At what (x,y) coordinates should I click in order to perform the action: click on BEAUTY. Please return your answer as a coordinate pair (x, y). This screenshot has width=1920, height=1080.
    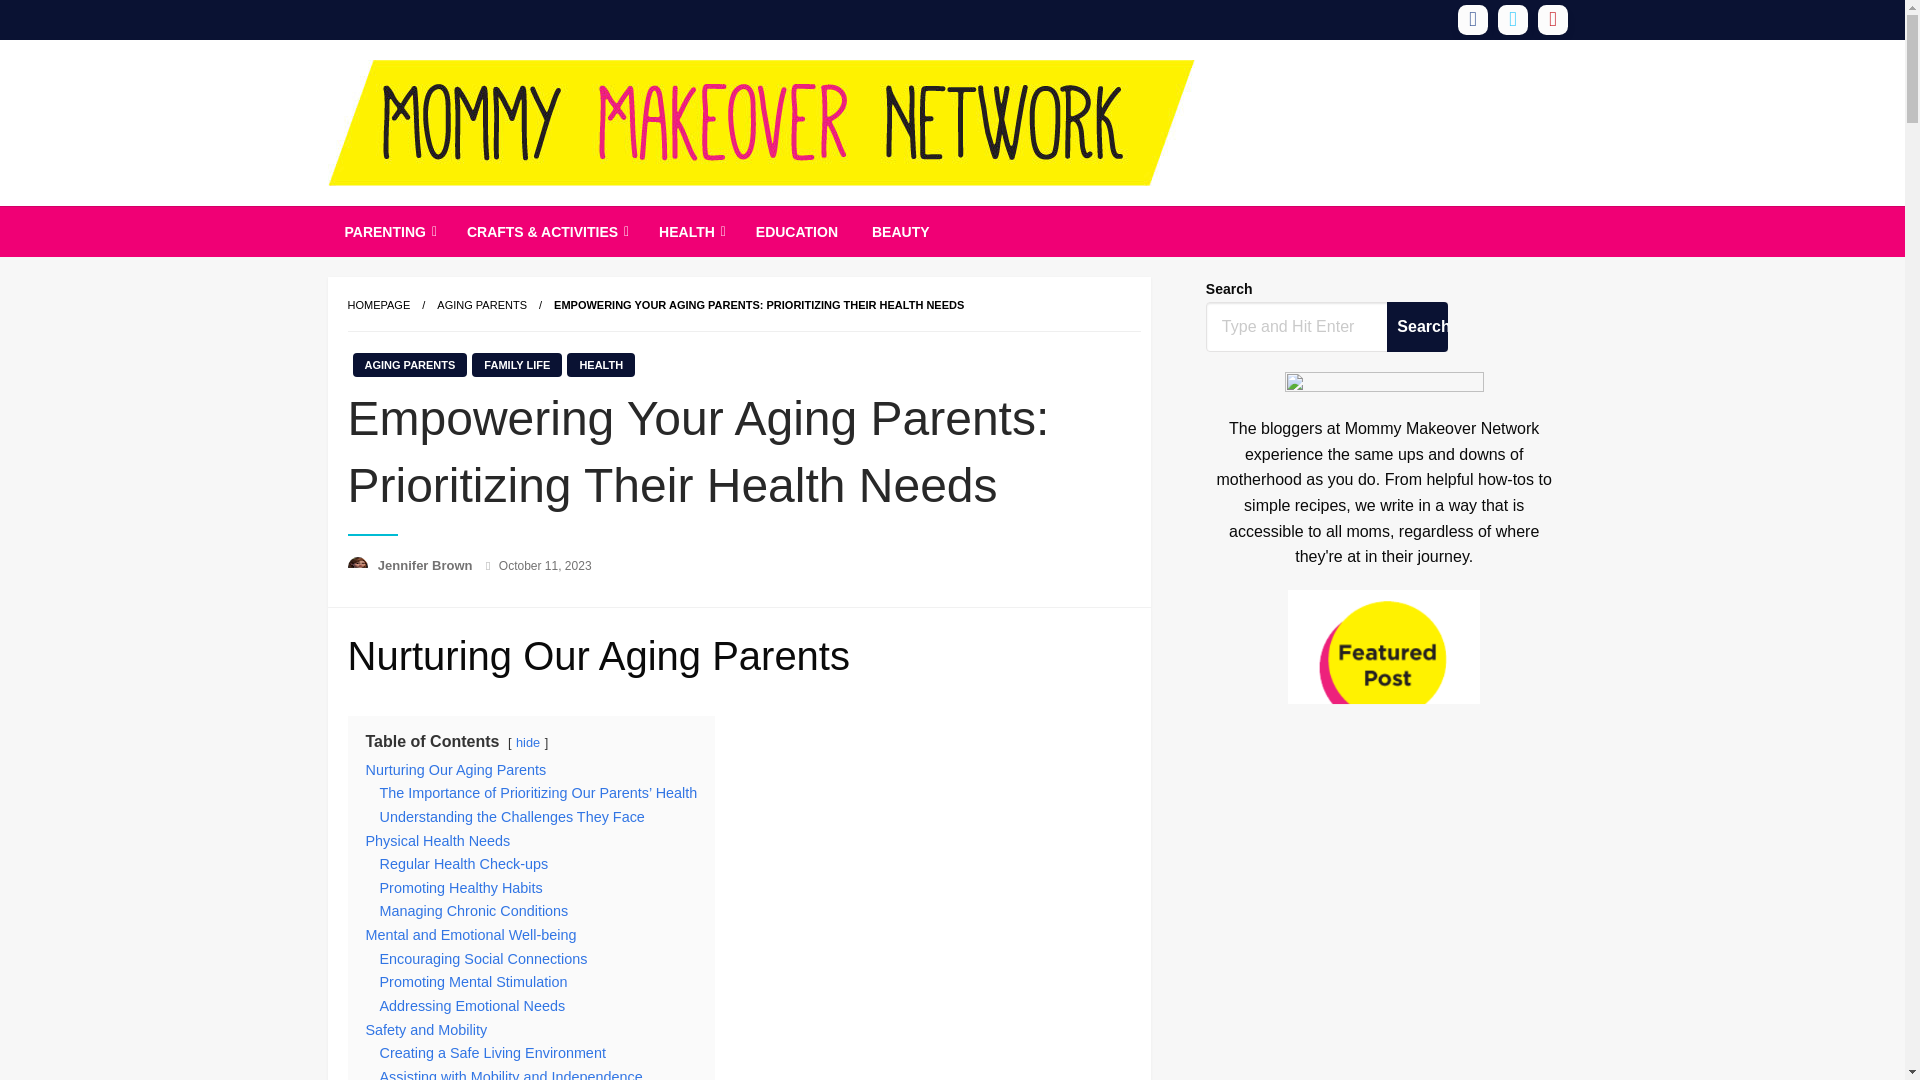
    Looking at the image, I should click on (900, 232).